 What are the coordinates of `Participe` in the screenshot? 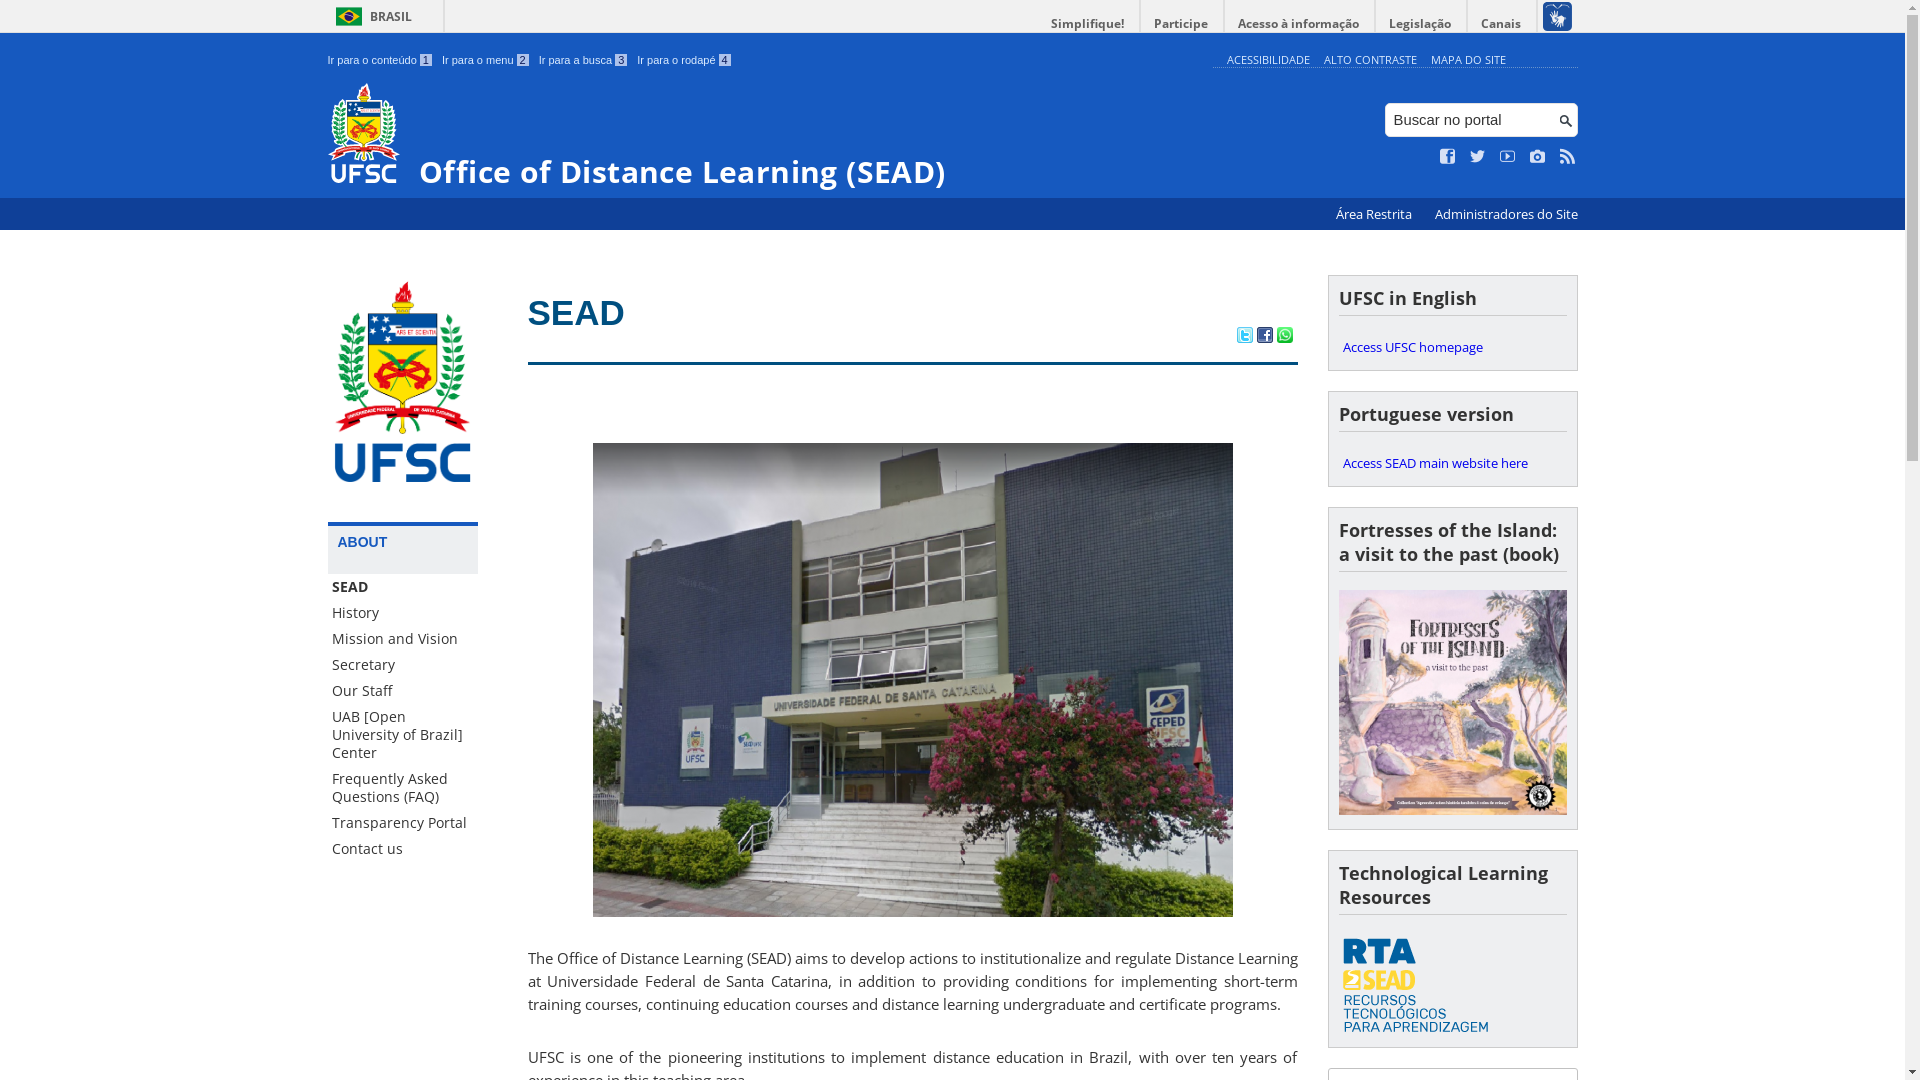 It's located at (1181, 24).